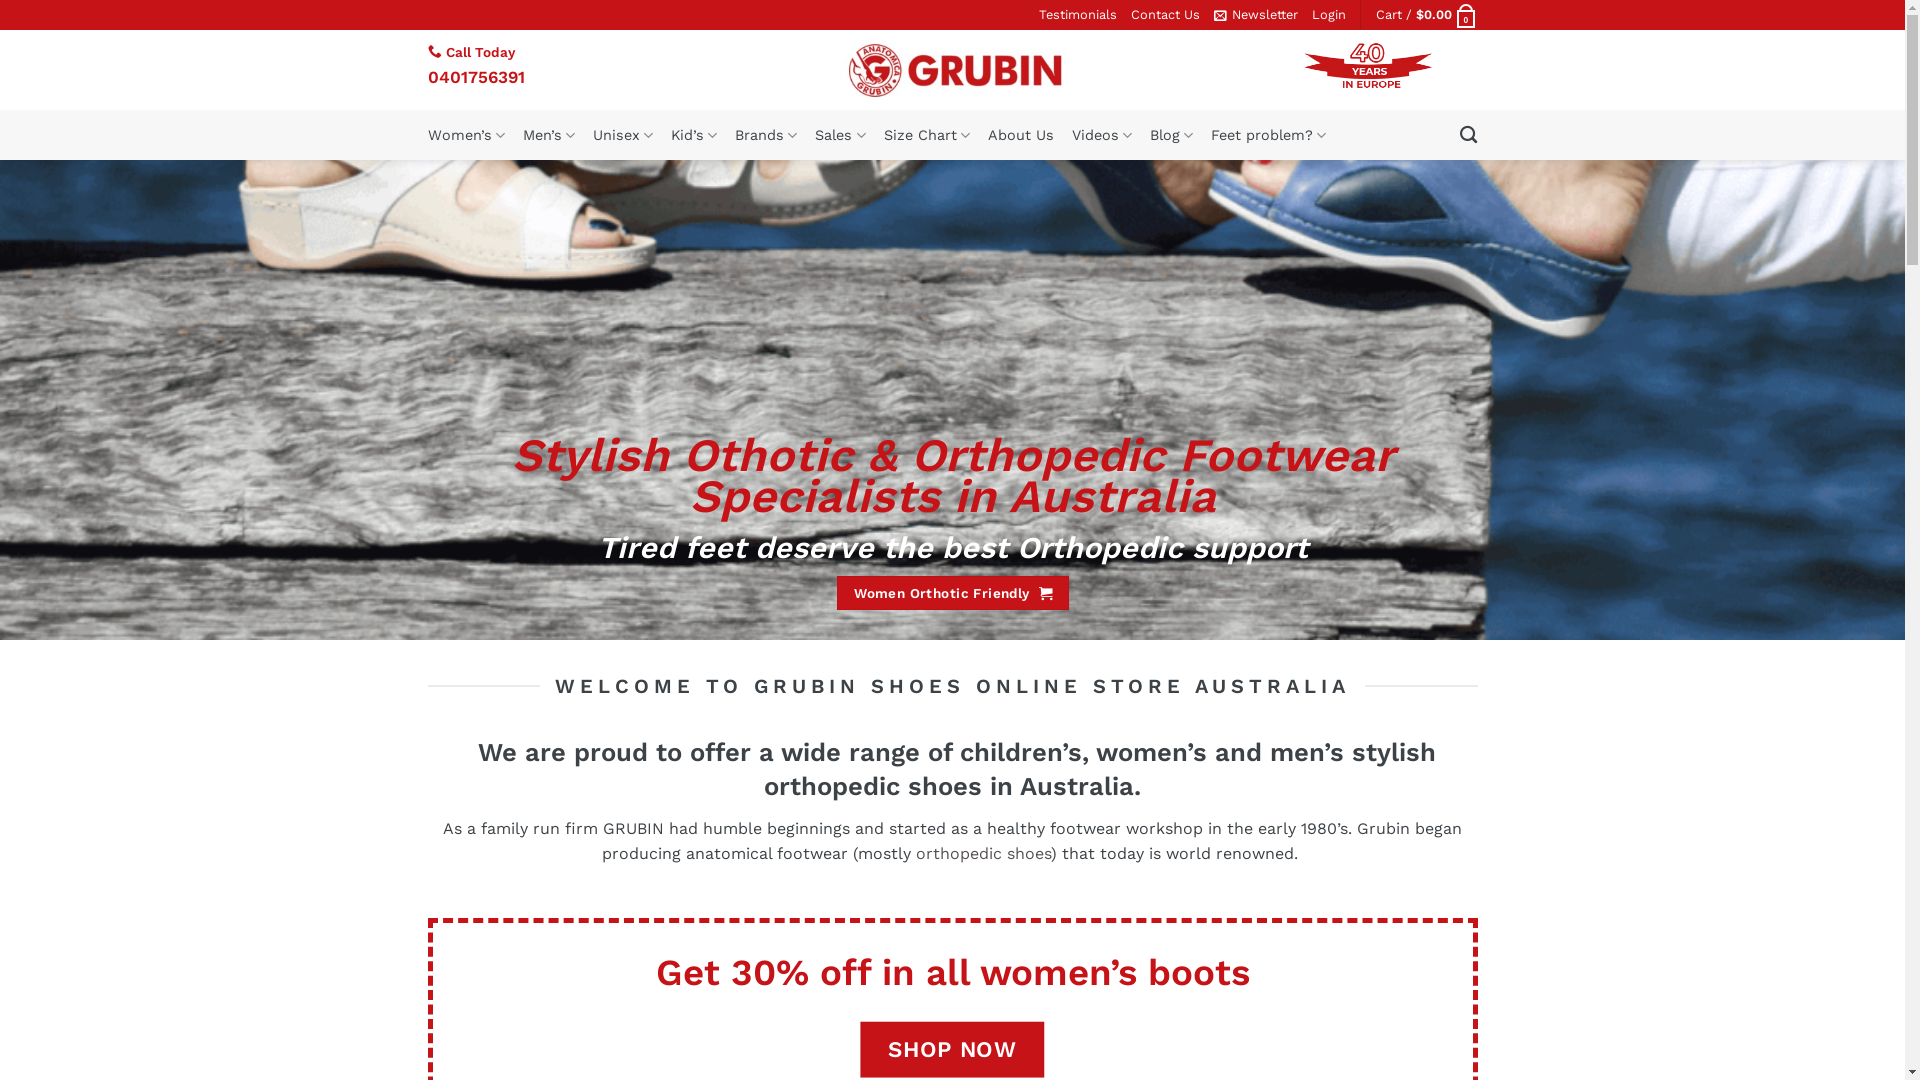  What do you see at coordinates (840, 135) in the screenshot?
I see `Sales` at bounding box center [840, 135].